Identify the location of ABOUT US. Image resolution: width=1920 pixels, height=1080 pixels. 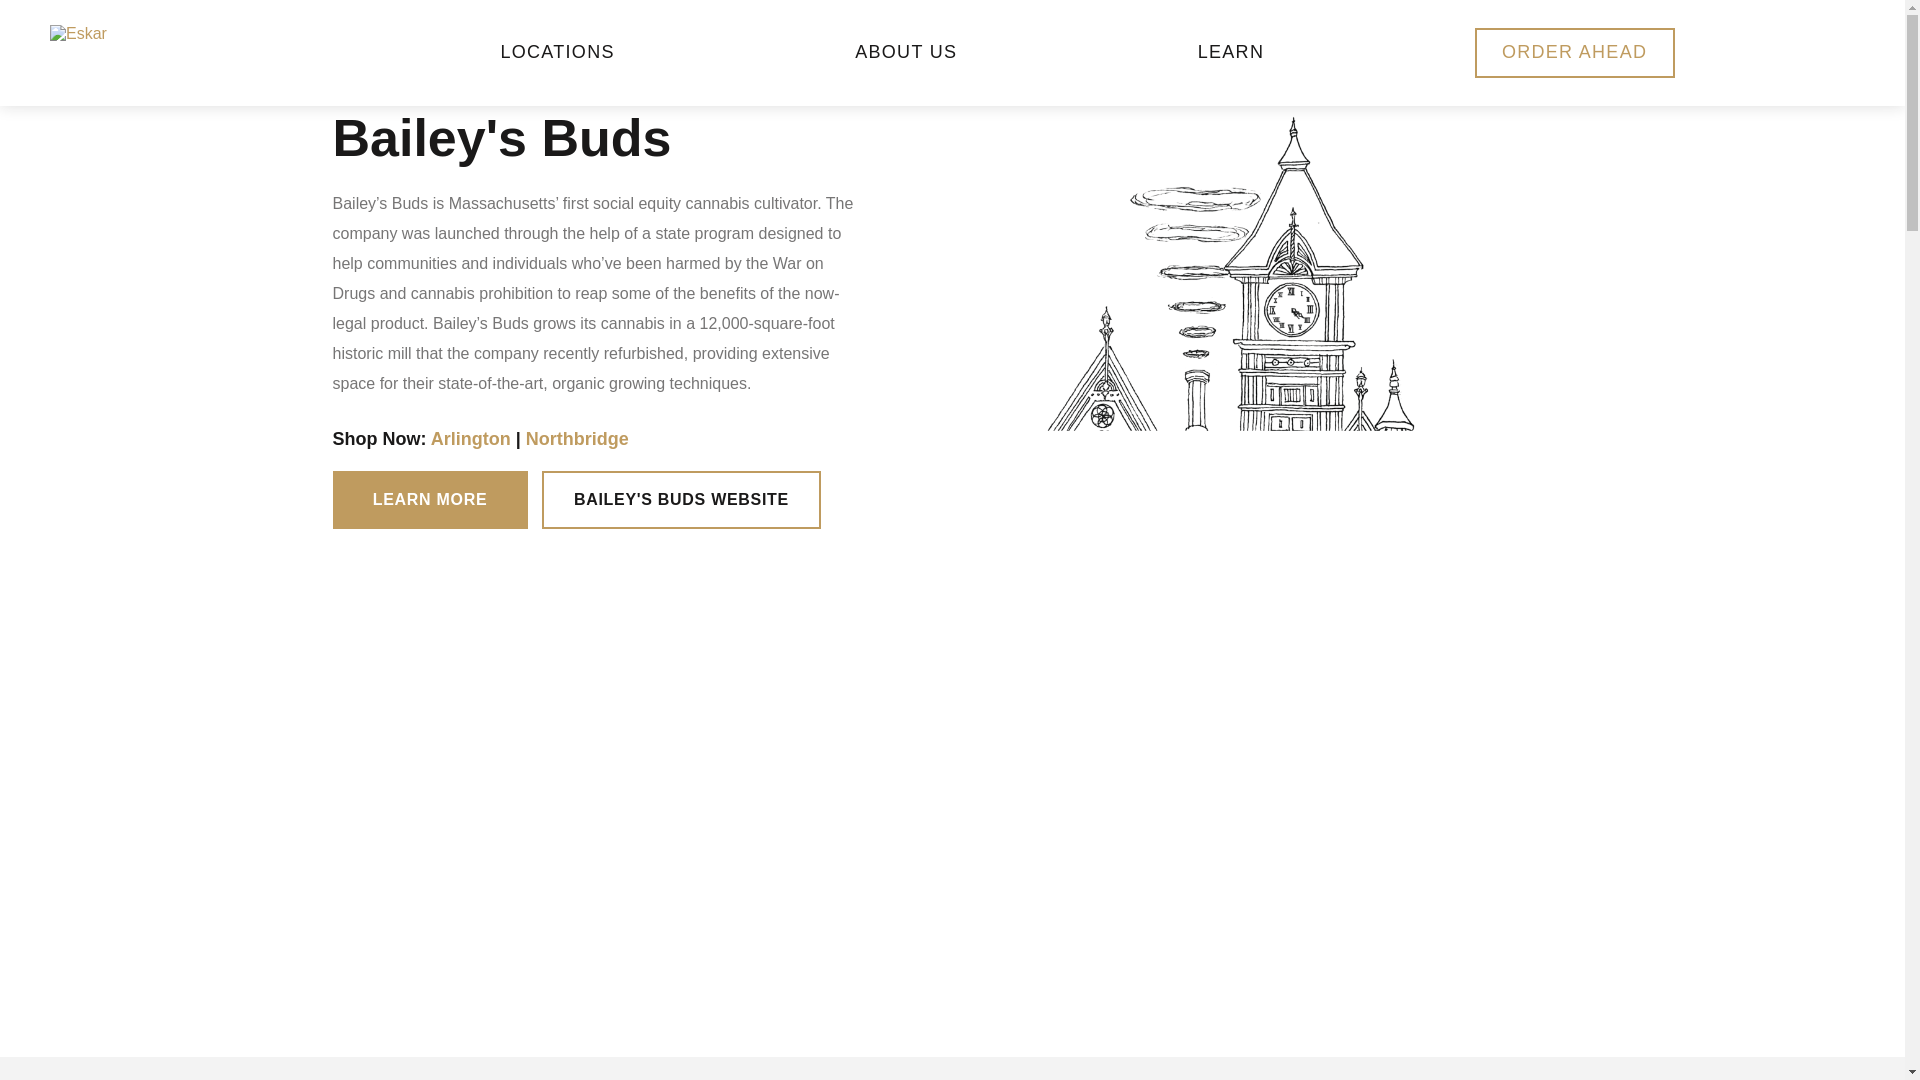
(906, 52).